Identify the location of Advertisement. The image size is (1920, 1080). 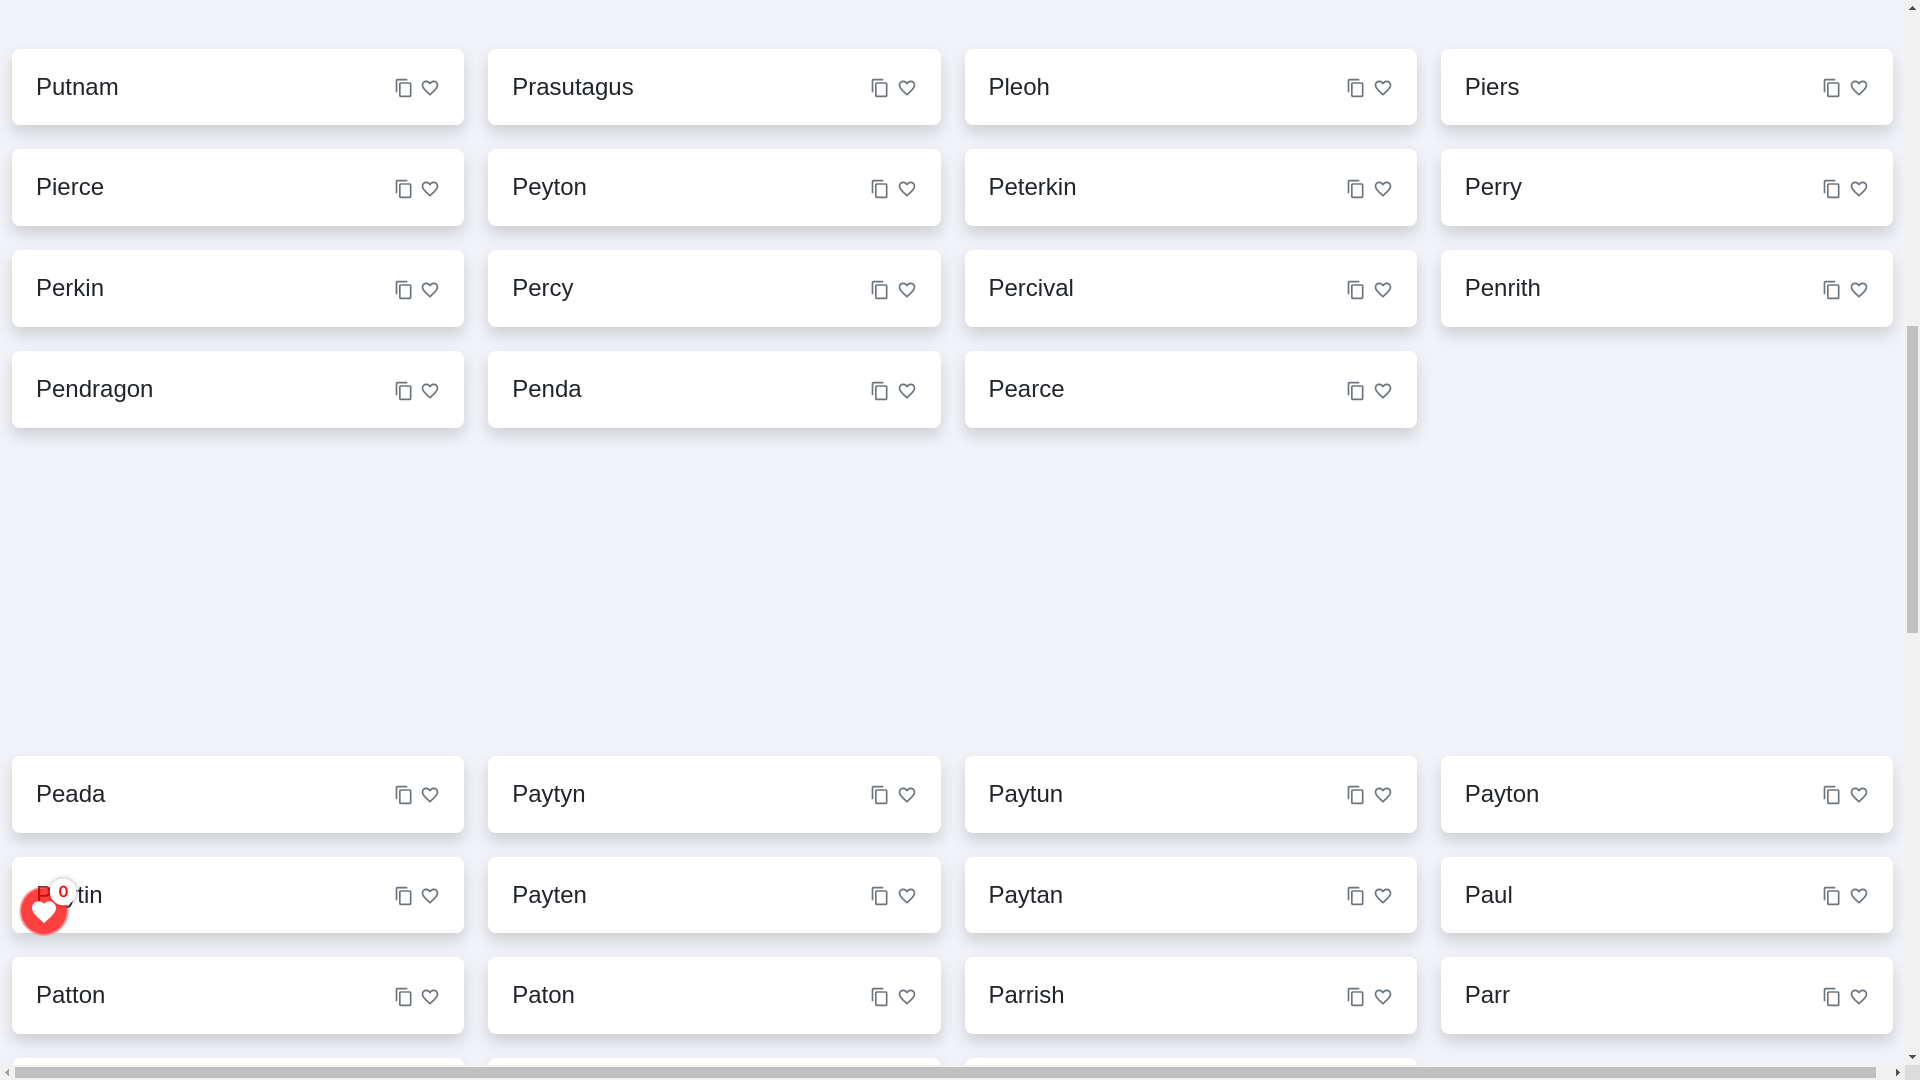
(951, 16).